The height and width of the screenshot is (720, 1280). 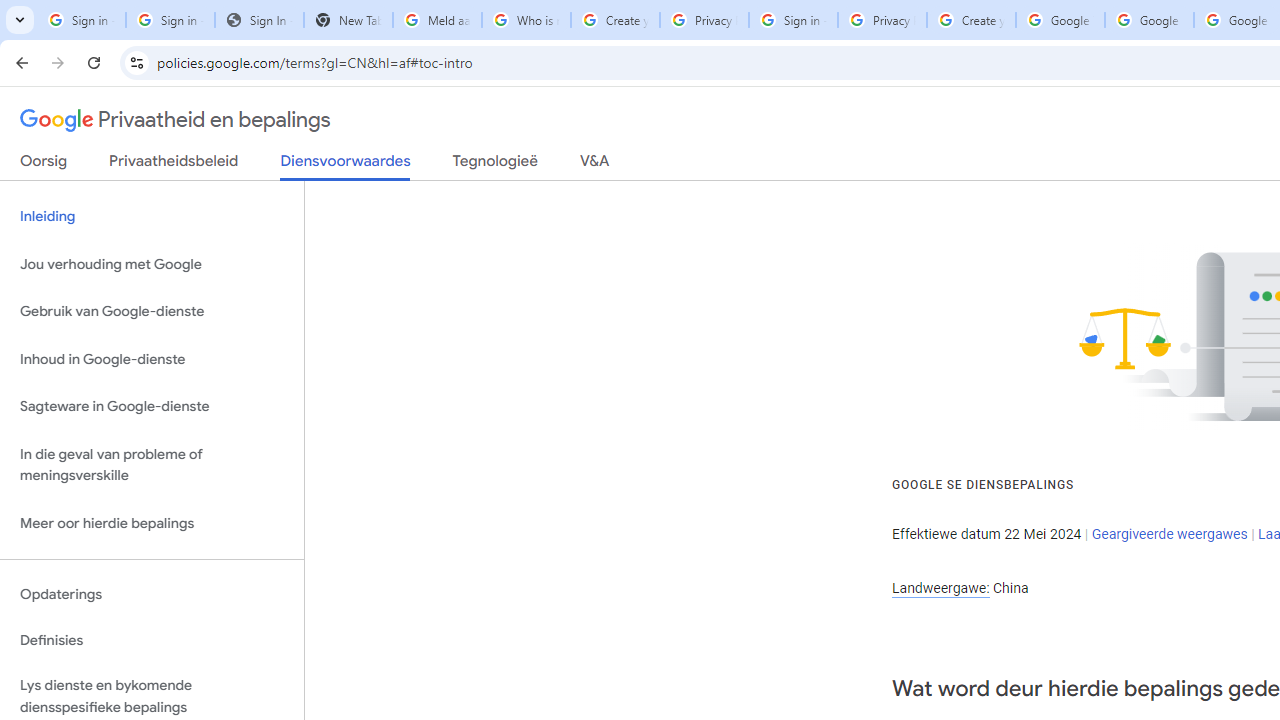 I want to click on In die geval van probleme of meningsverskille, so click(x=152, y=464).